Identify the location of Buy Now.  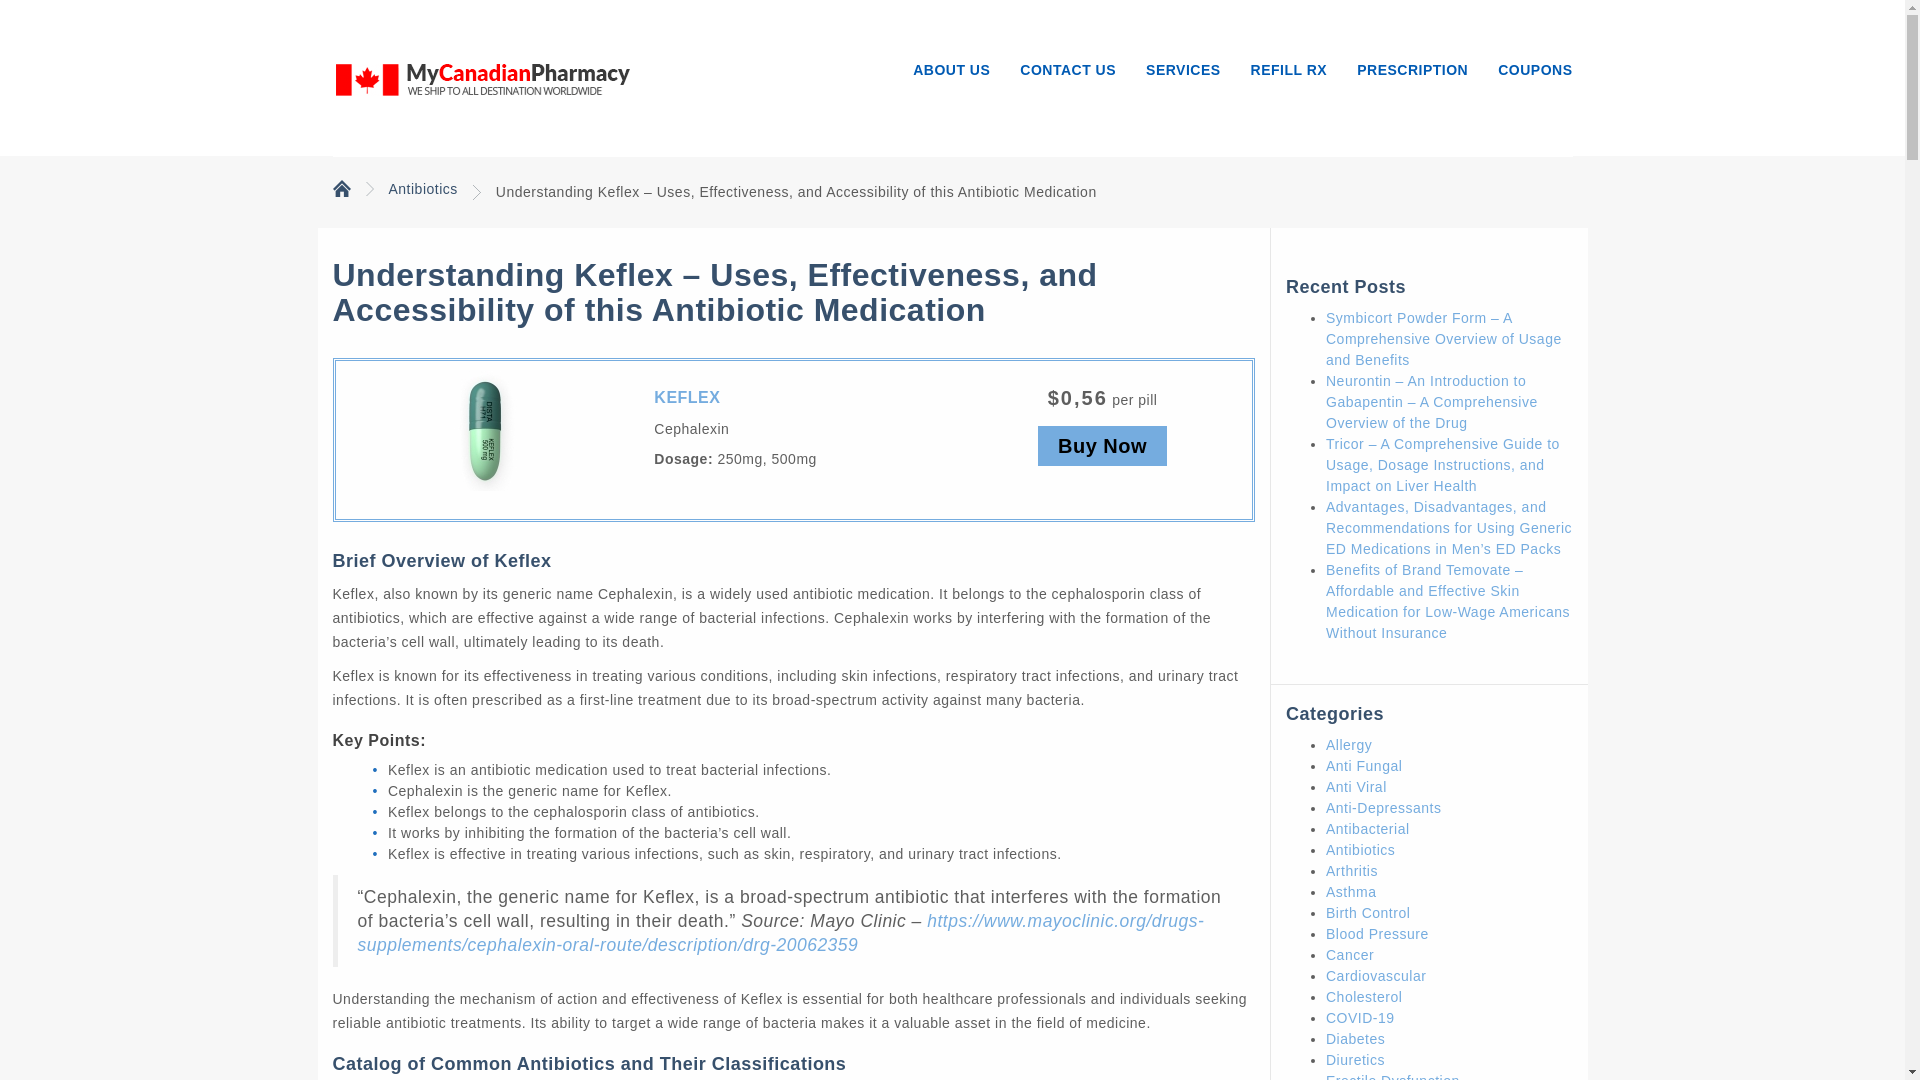
(1102, 445).